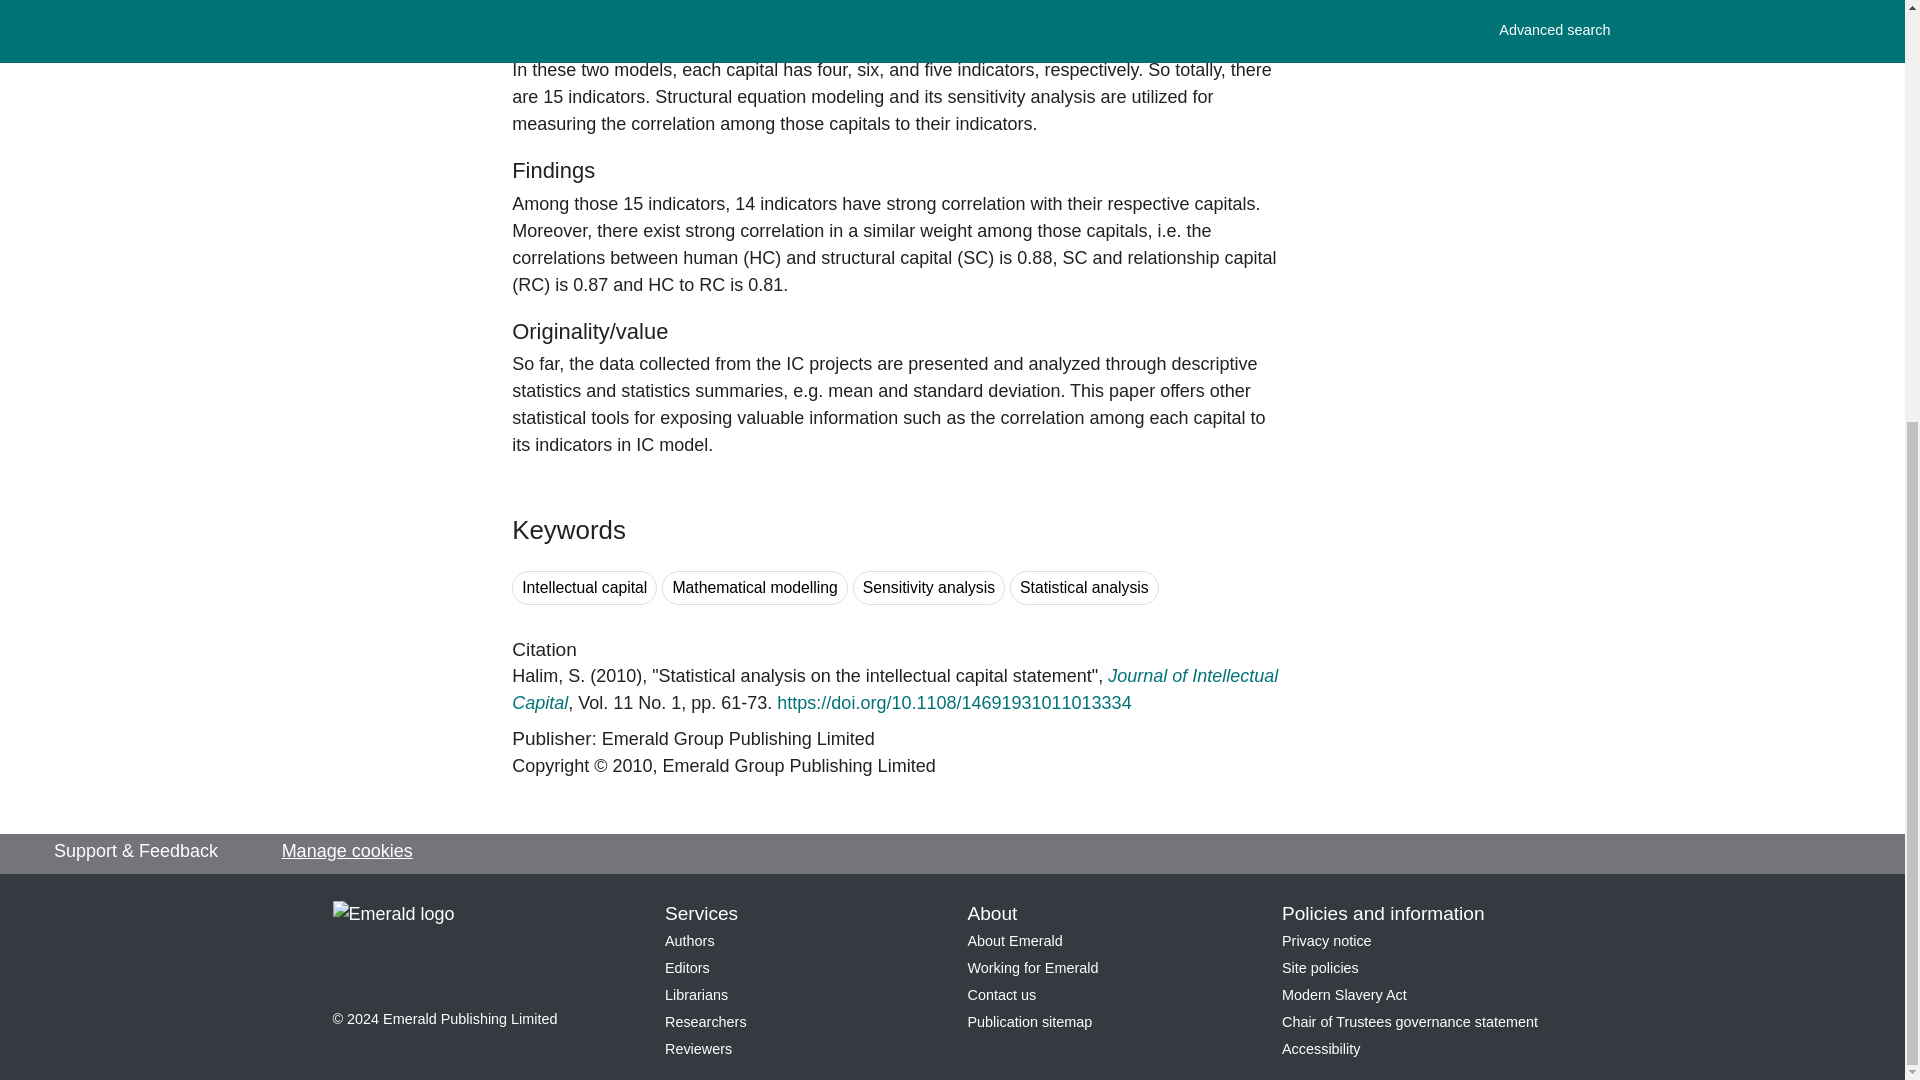  I want to click on Journal of Intellectual Capital, so click(895, 689).